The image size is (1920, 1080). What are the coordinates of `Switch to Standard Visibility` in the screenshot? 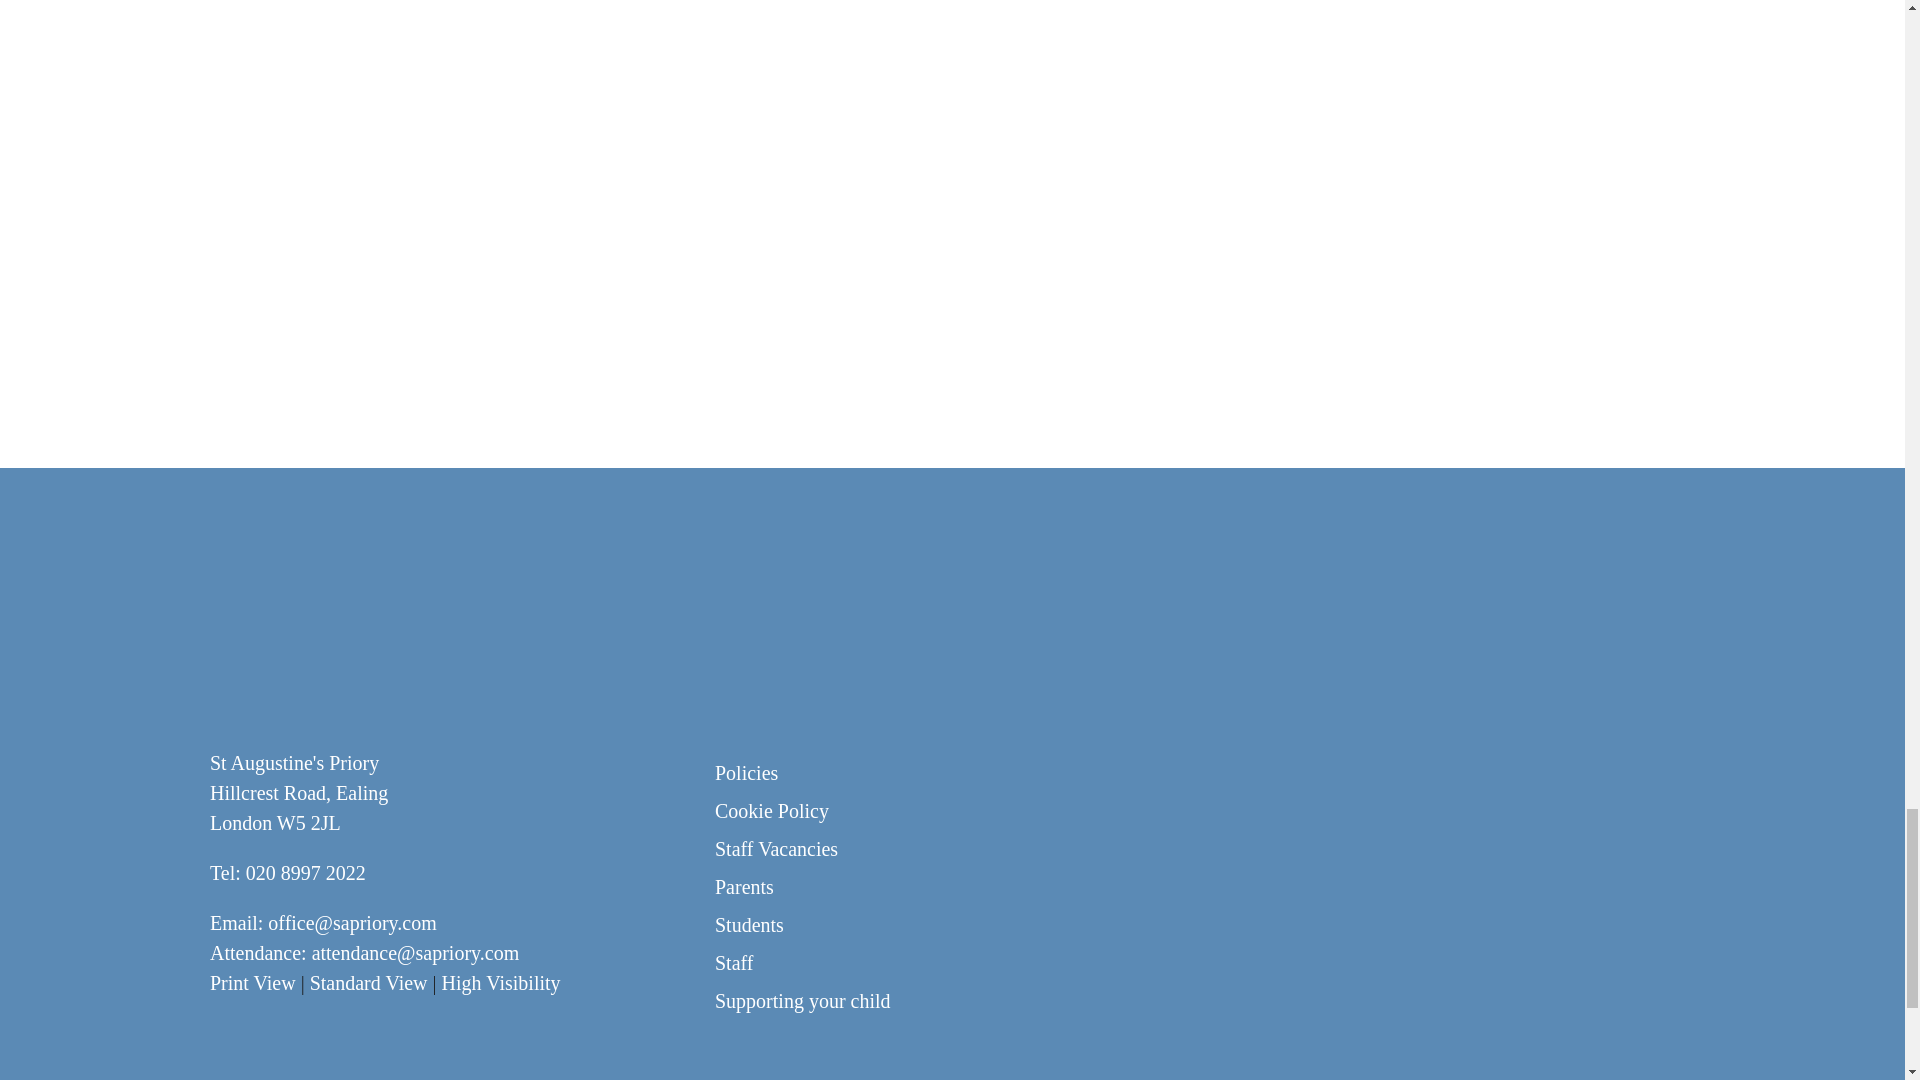 It's located at (368, 982).